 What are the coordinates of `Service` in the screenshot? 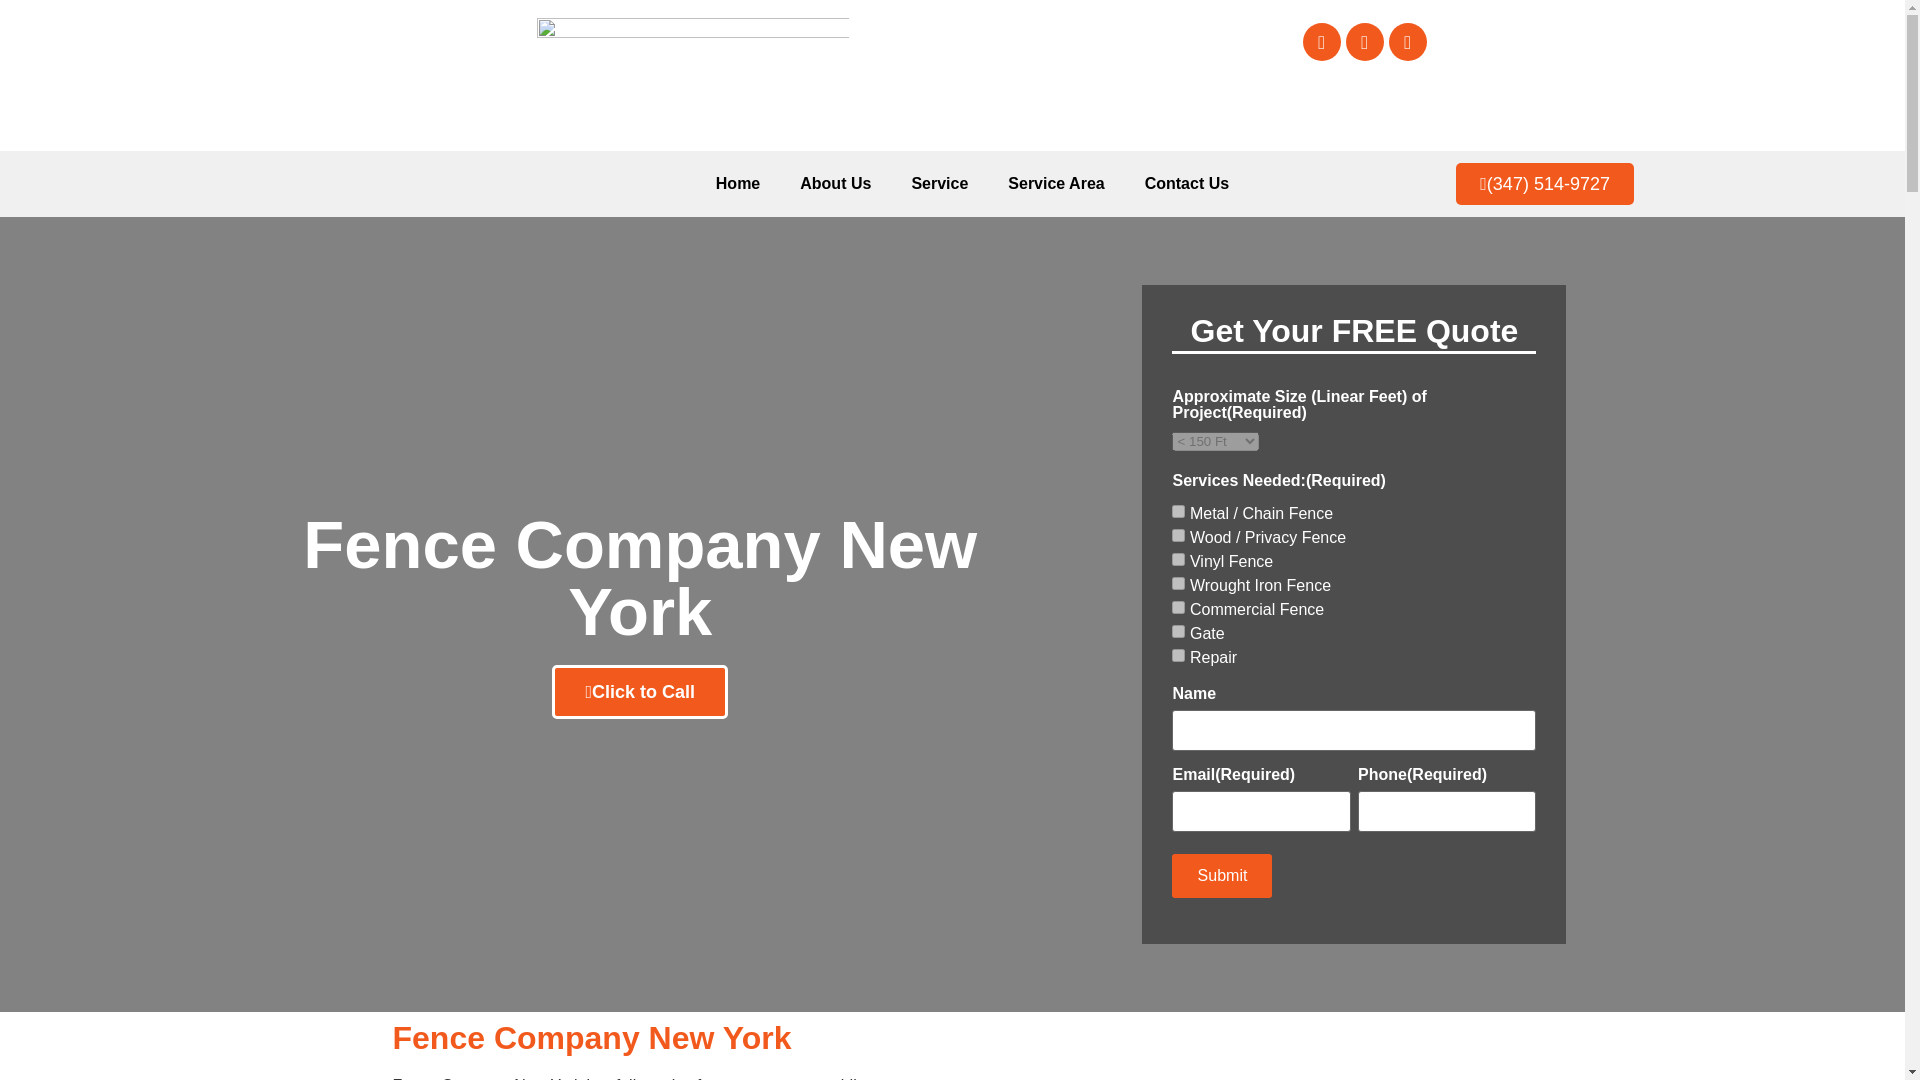 It's located at (939, 184).